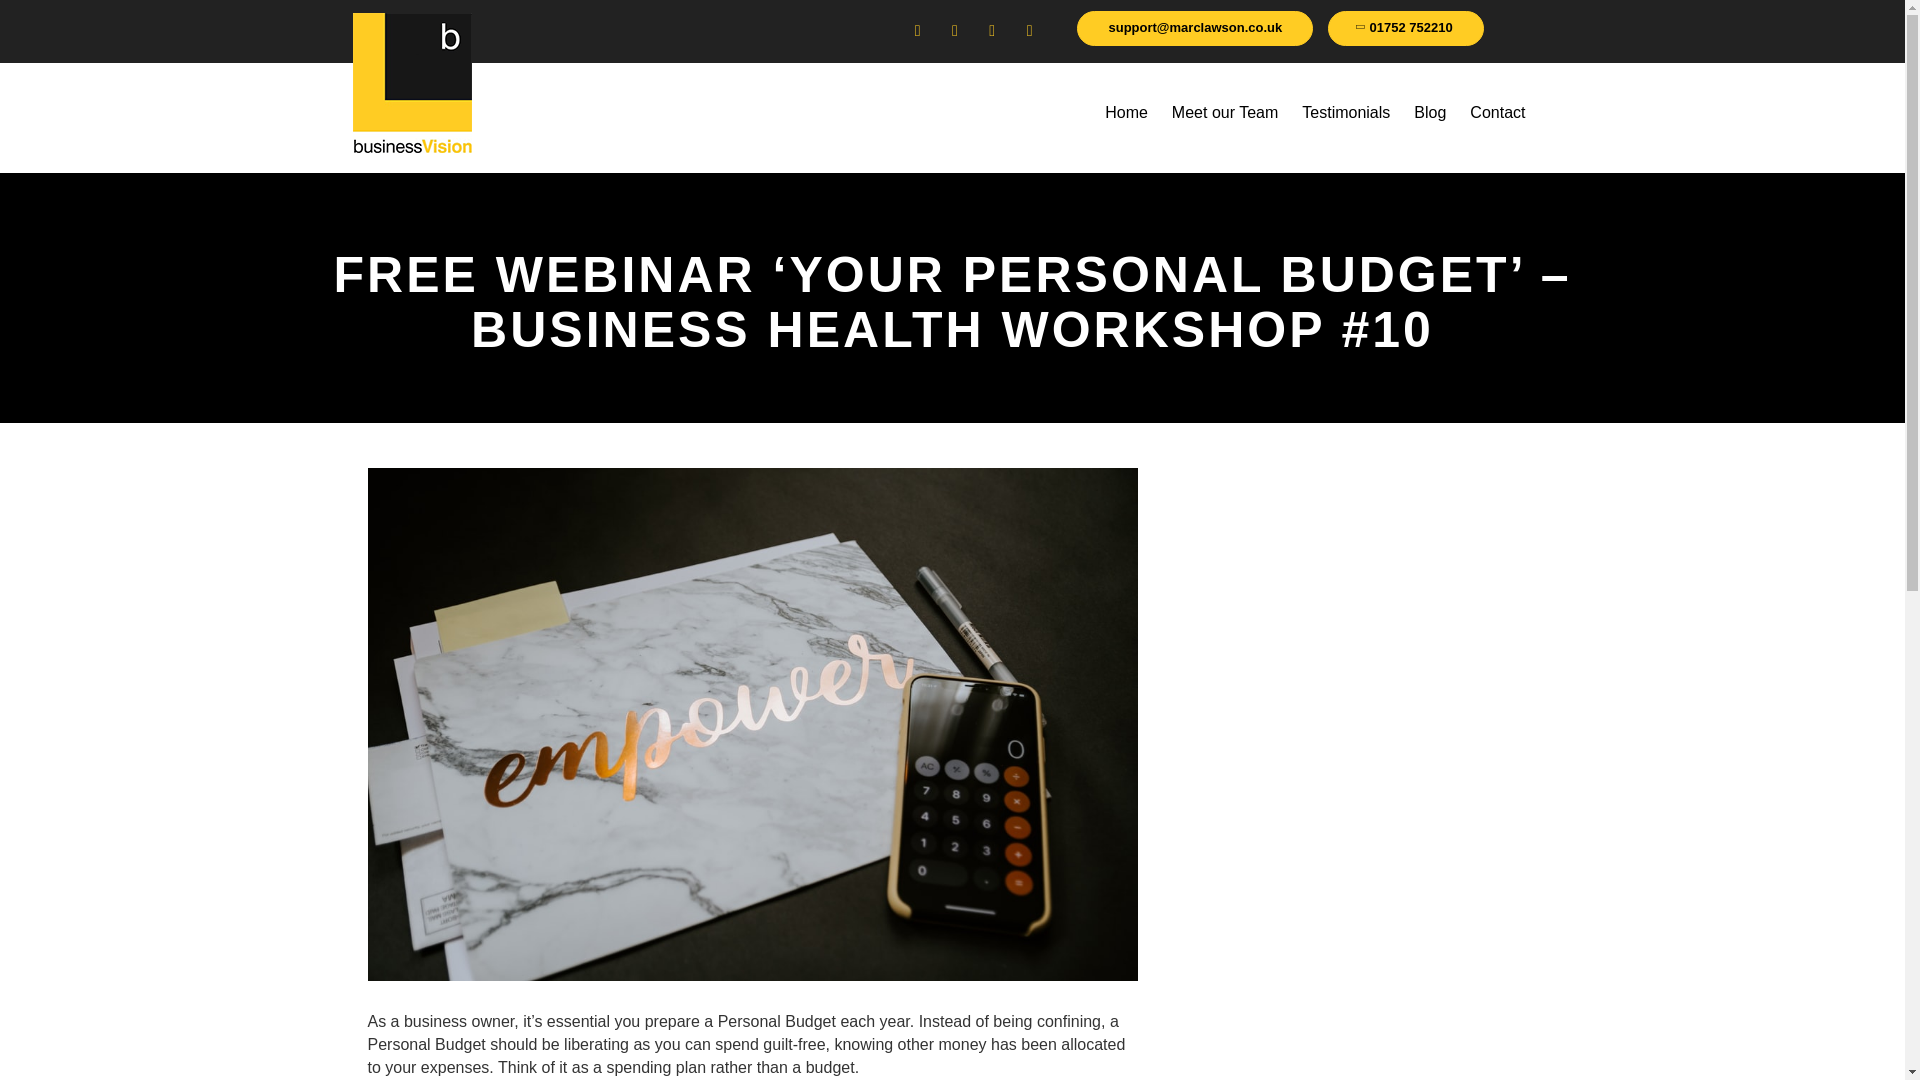 The image size is (1920, 1080). I want to click on Contact, so click(1497, 112).